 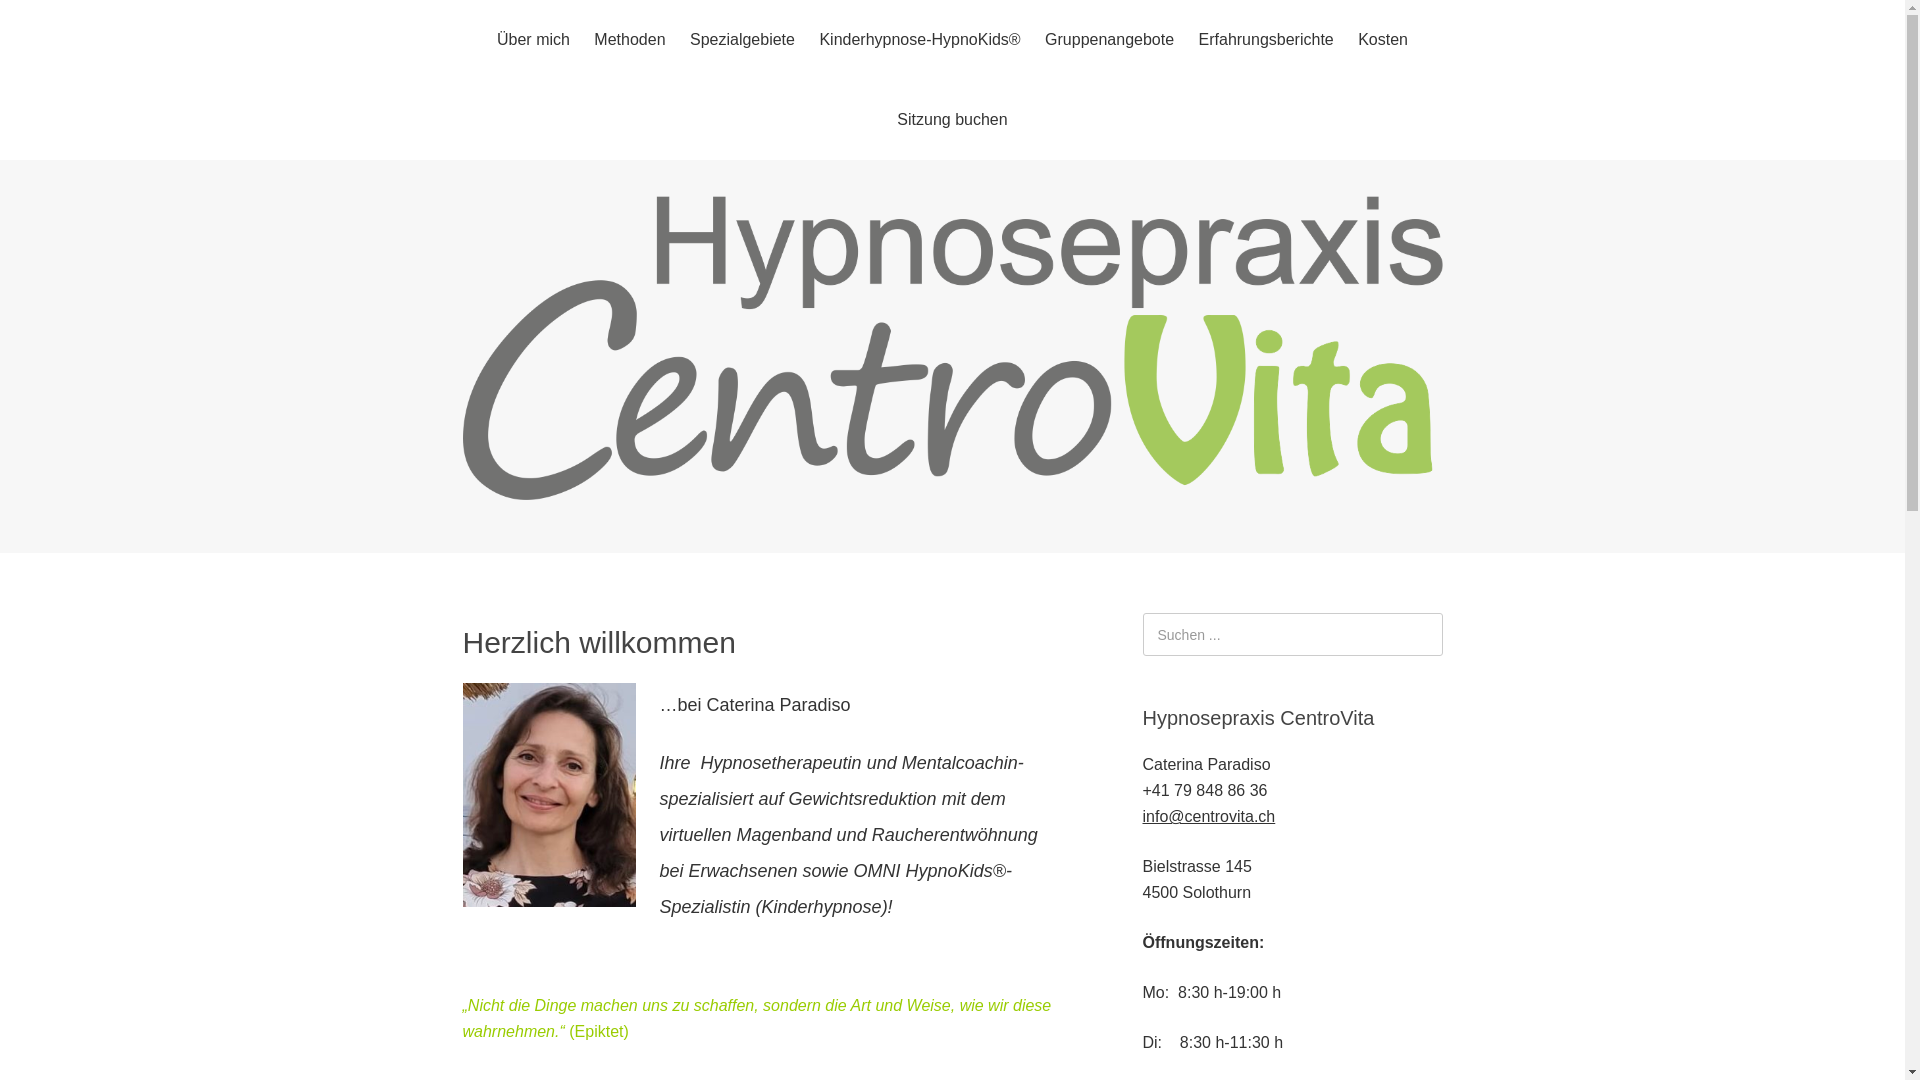 I want to click on centrovita, so click(x=952, y=484).